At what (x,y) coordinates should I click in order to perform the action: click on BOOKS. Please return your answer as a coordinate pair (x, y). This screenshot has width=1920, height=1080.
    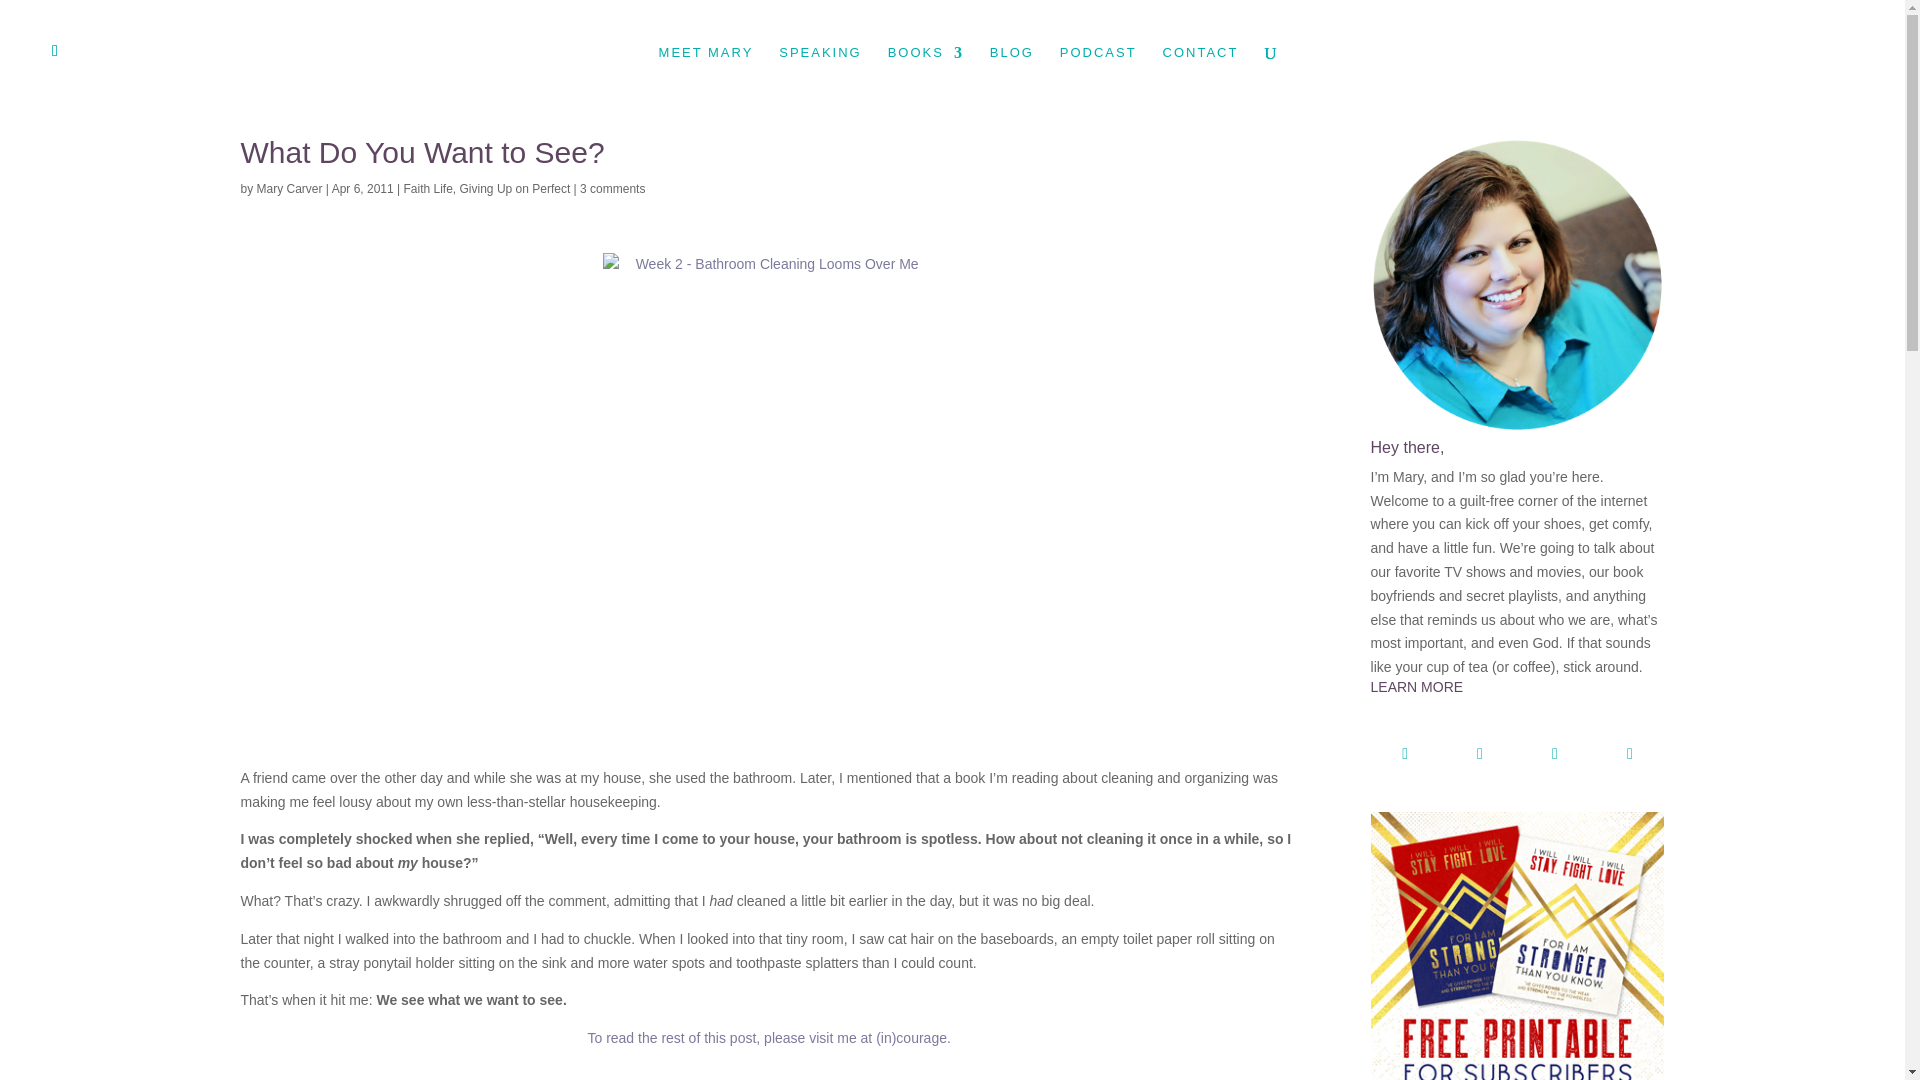
    Looking at the image, I should click on (925, 75).